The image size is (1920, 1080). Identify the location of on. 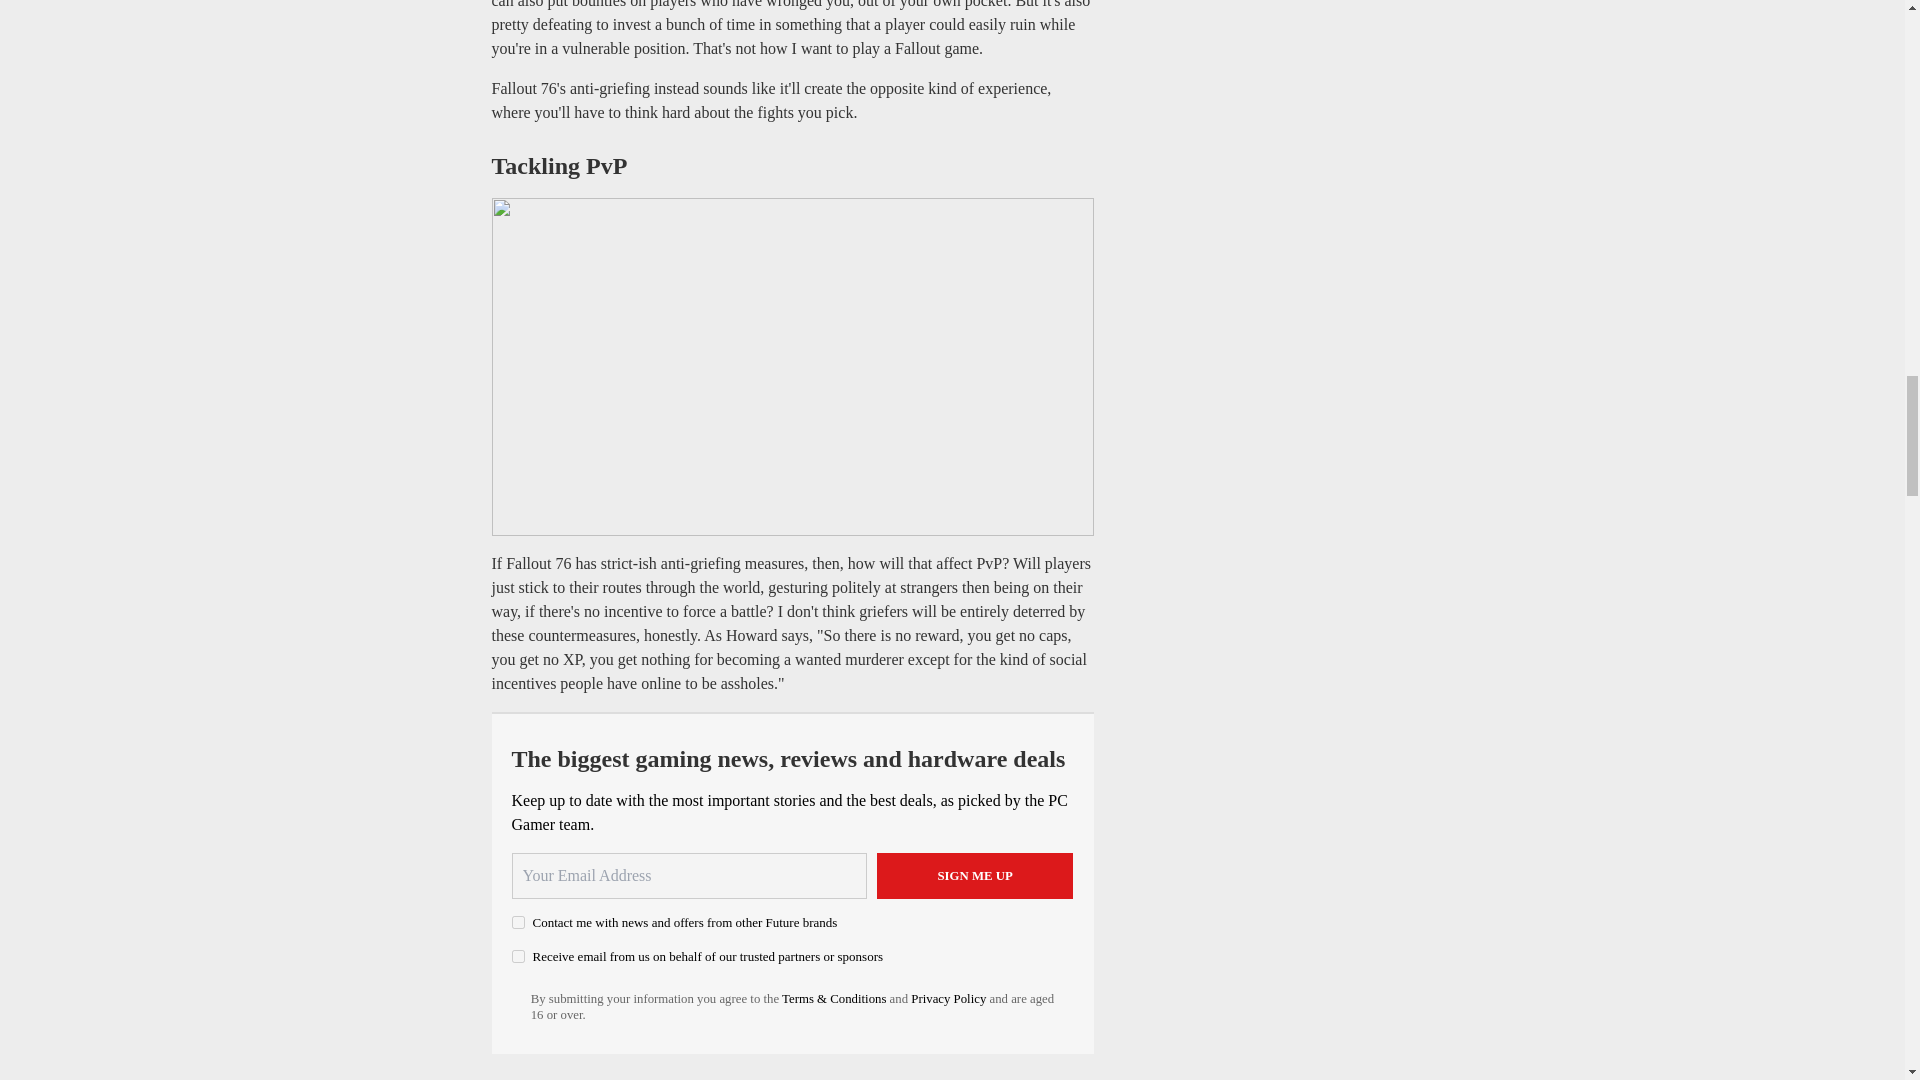
(518, 922).